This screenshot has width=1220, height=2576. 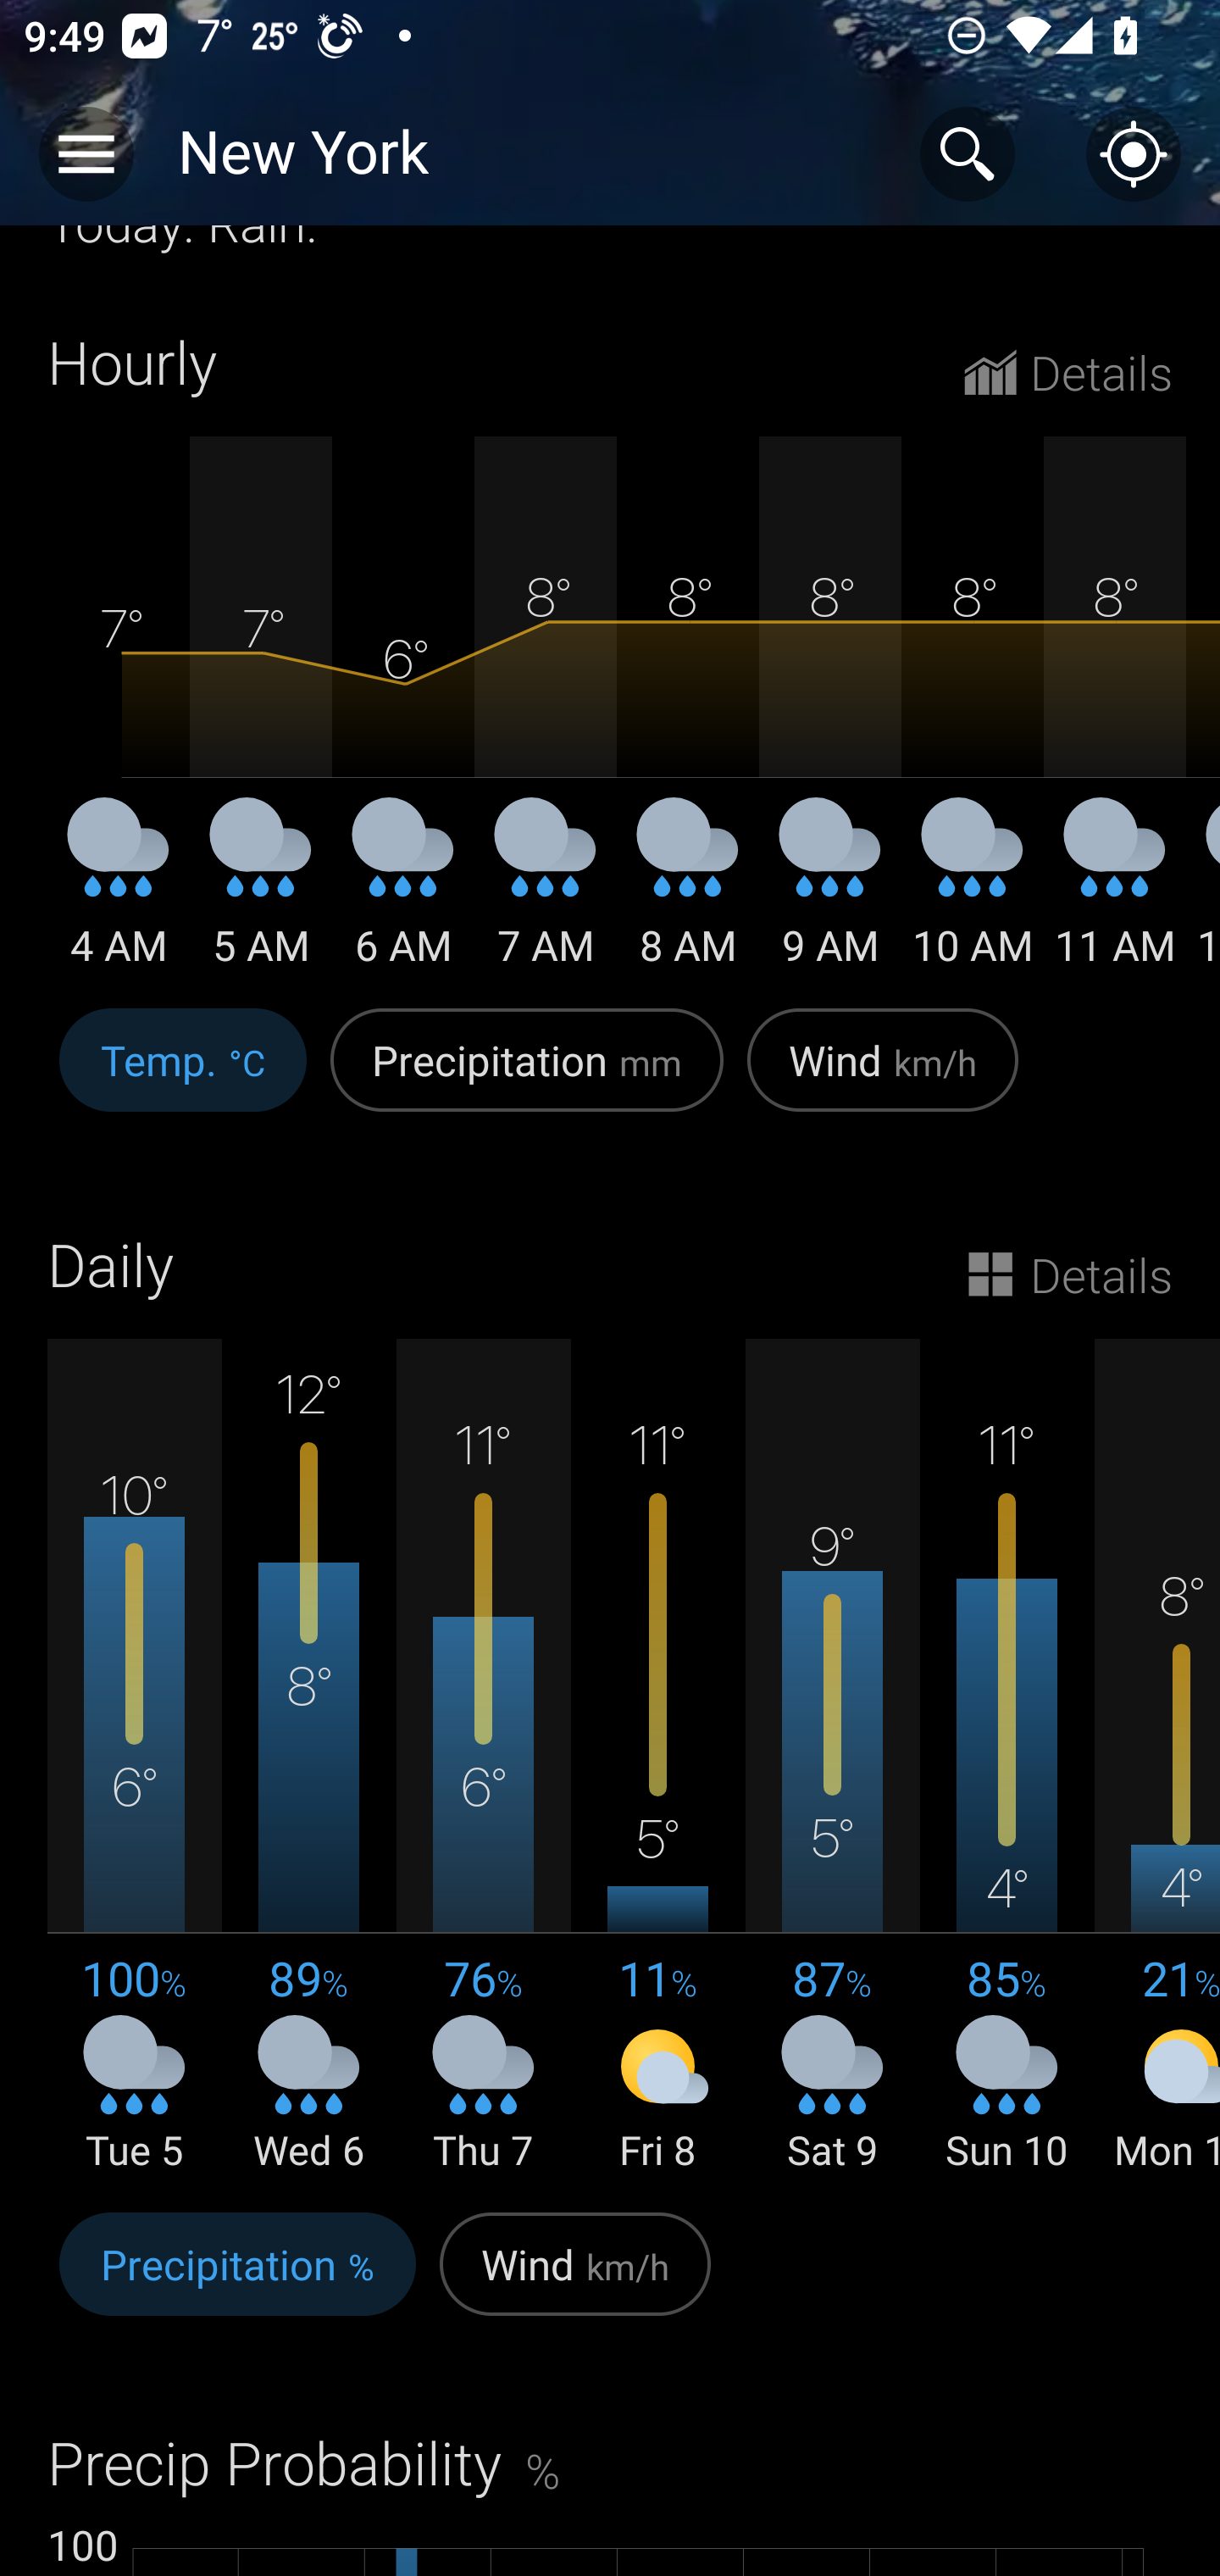 What do you see at coordinates (403, 895) in the screenshot?
I see `6 AM` at bounding box center [403, 895].